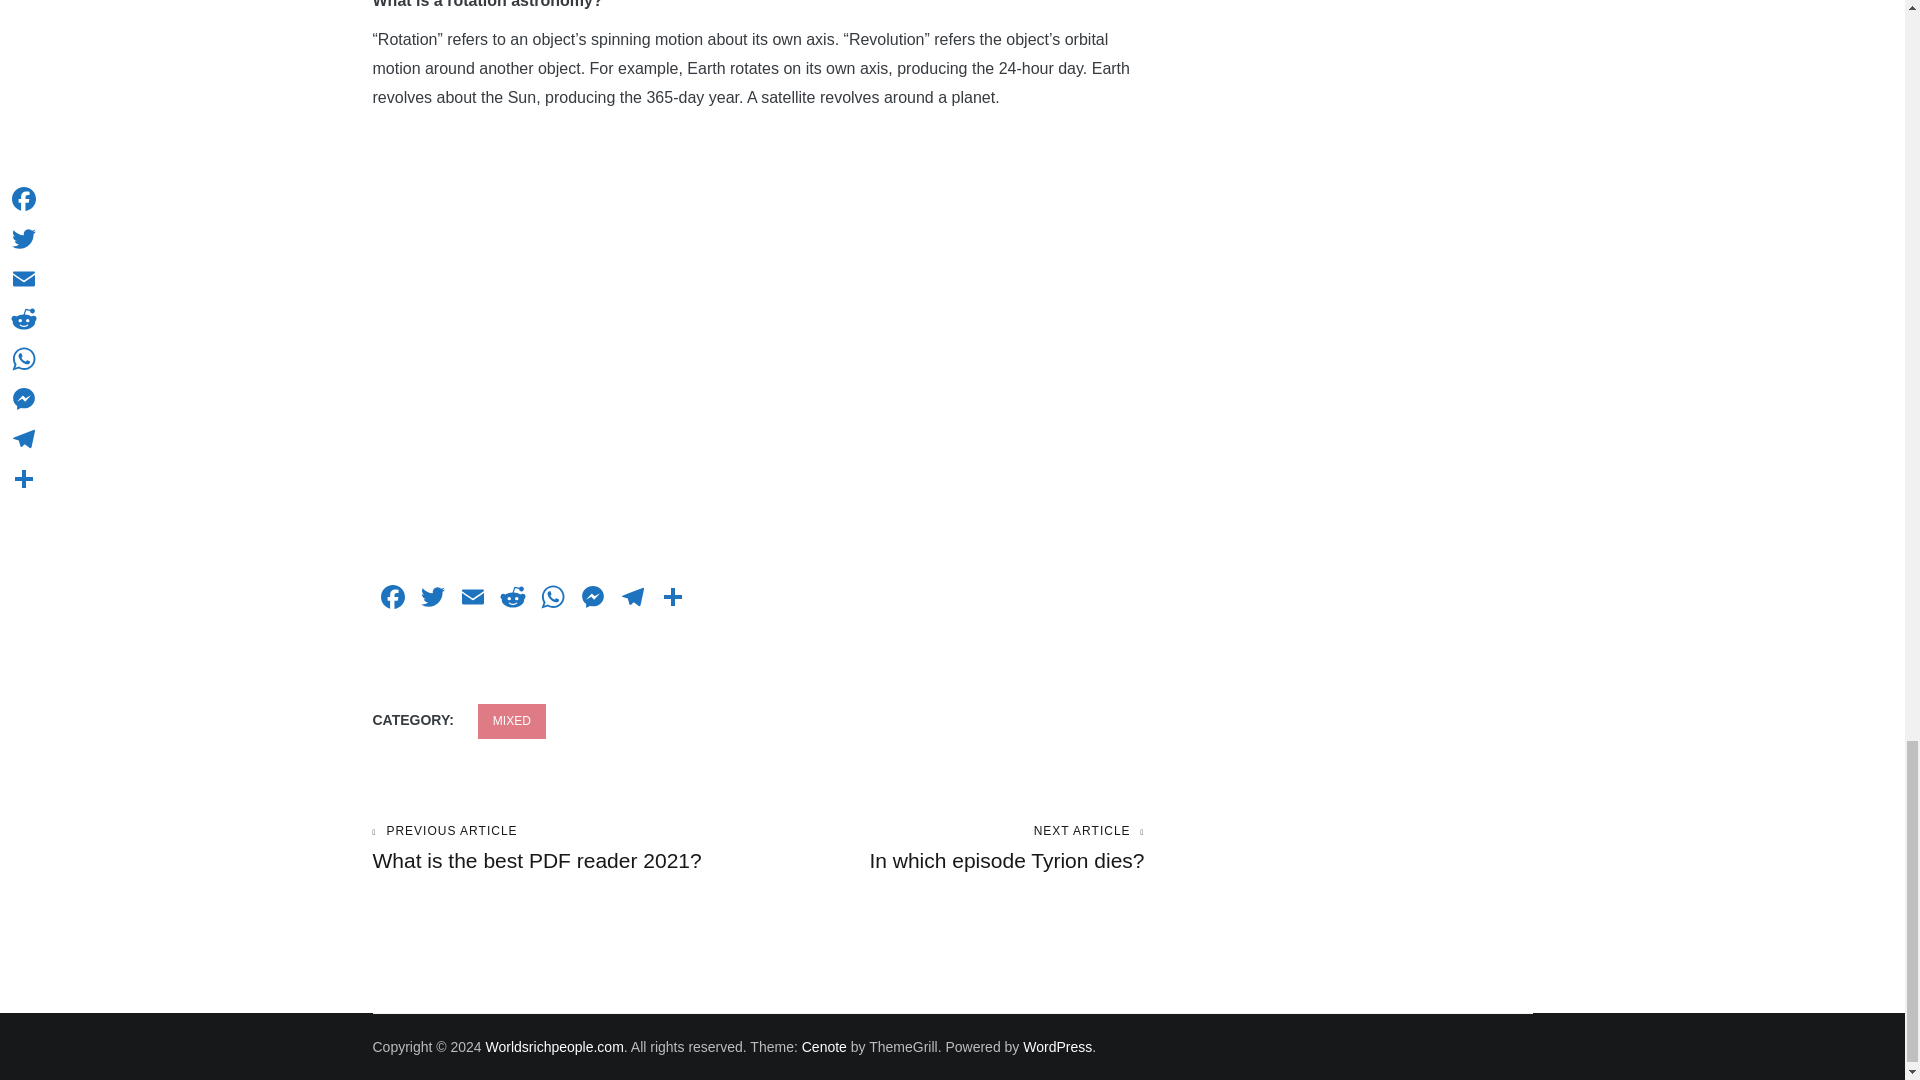 This screenshot has height=1080, width=1920. What do you see at coordinates (432, 599) in the screenshot?
I see `Twitter` at bounding box center [432, 599].